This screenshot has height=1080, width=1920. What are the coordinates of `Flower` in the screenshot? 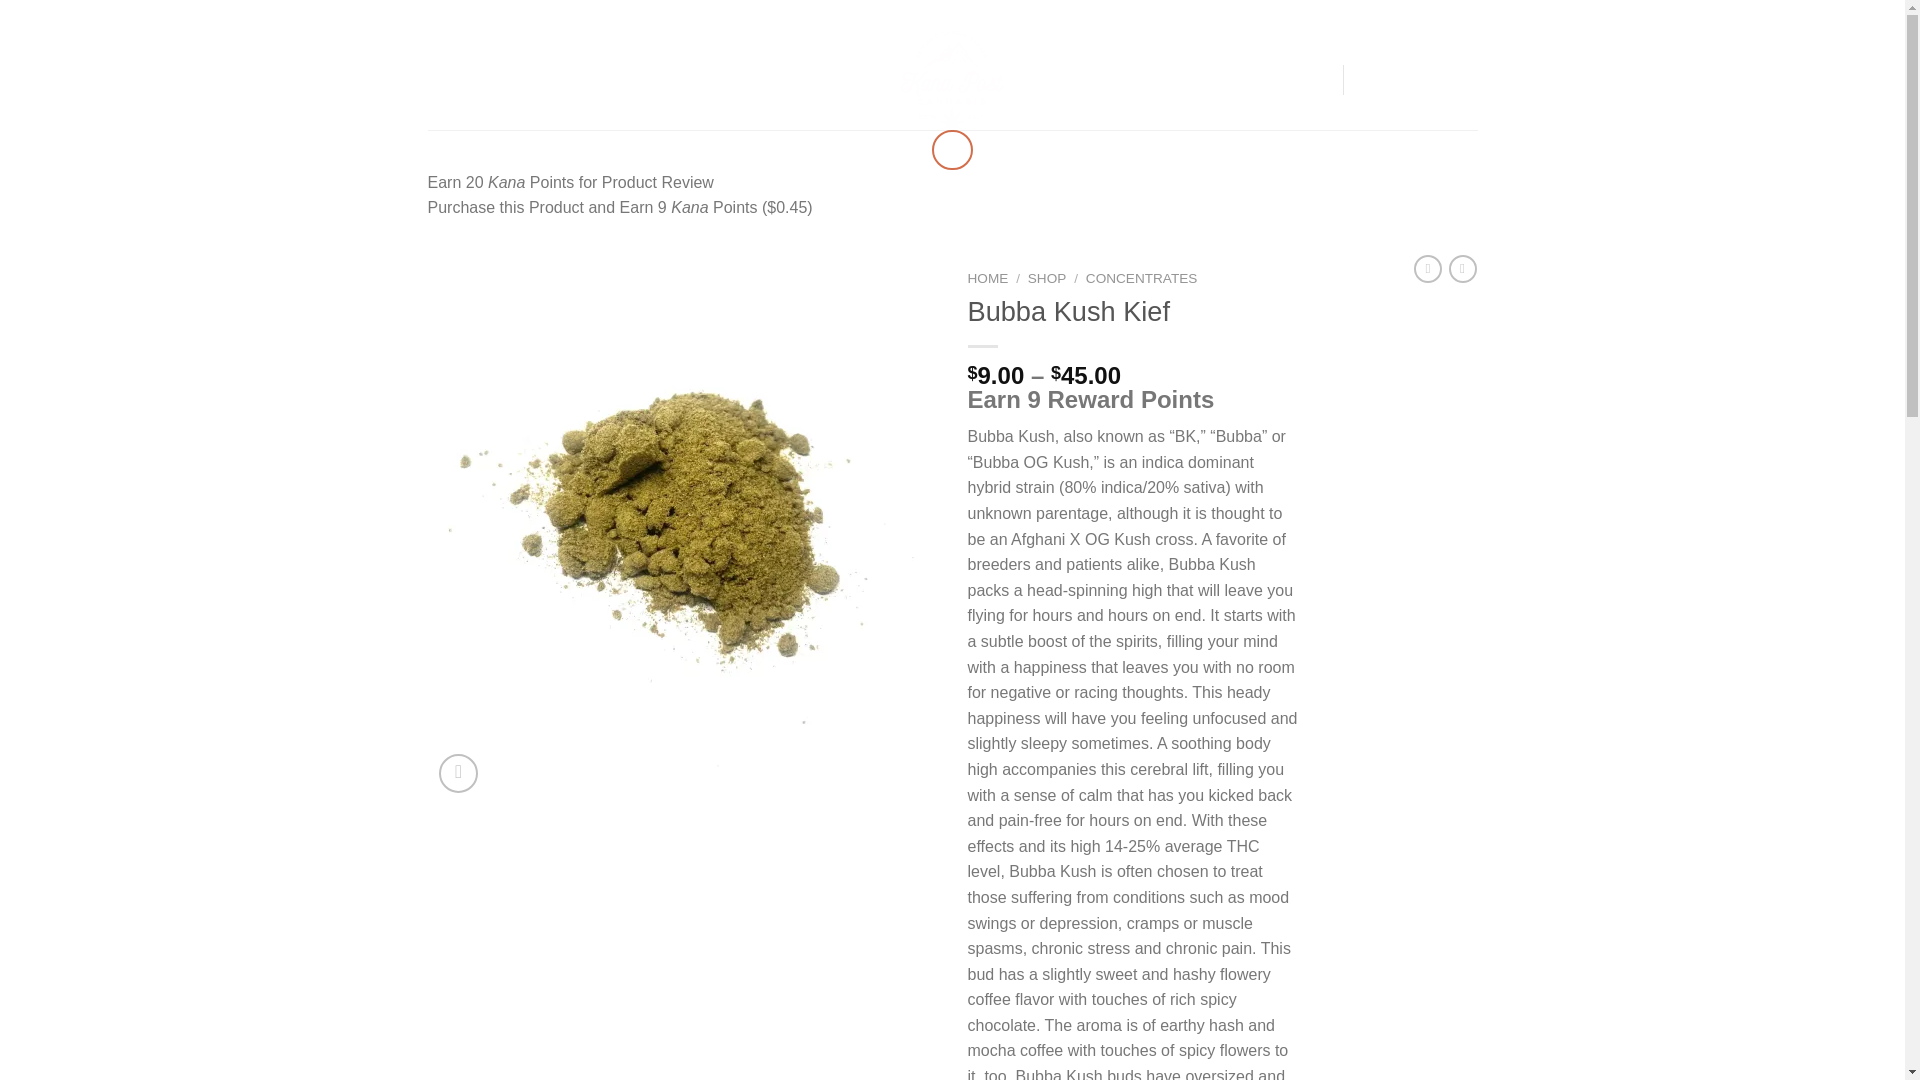 It's located at (1113, 15).